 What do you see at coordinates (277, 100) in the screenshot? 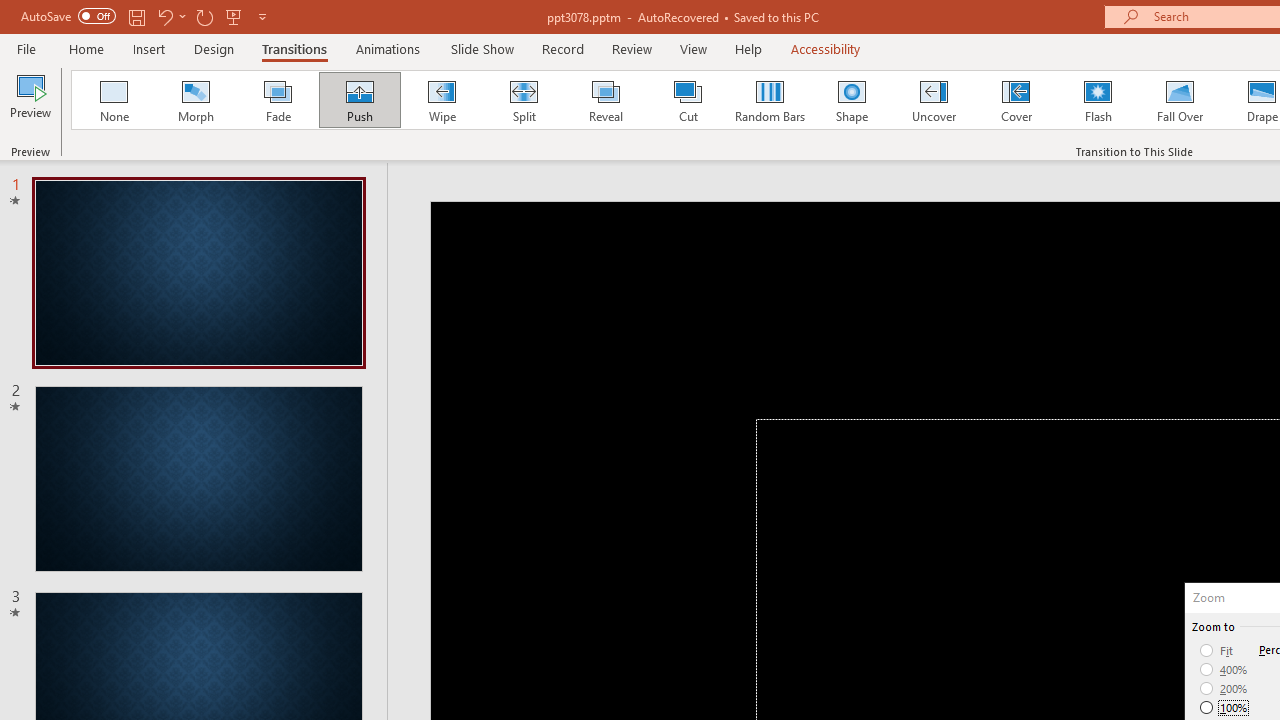
I see `Fade` at bounding box center [277, 100].